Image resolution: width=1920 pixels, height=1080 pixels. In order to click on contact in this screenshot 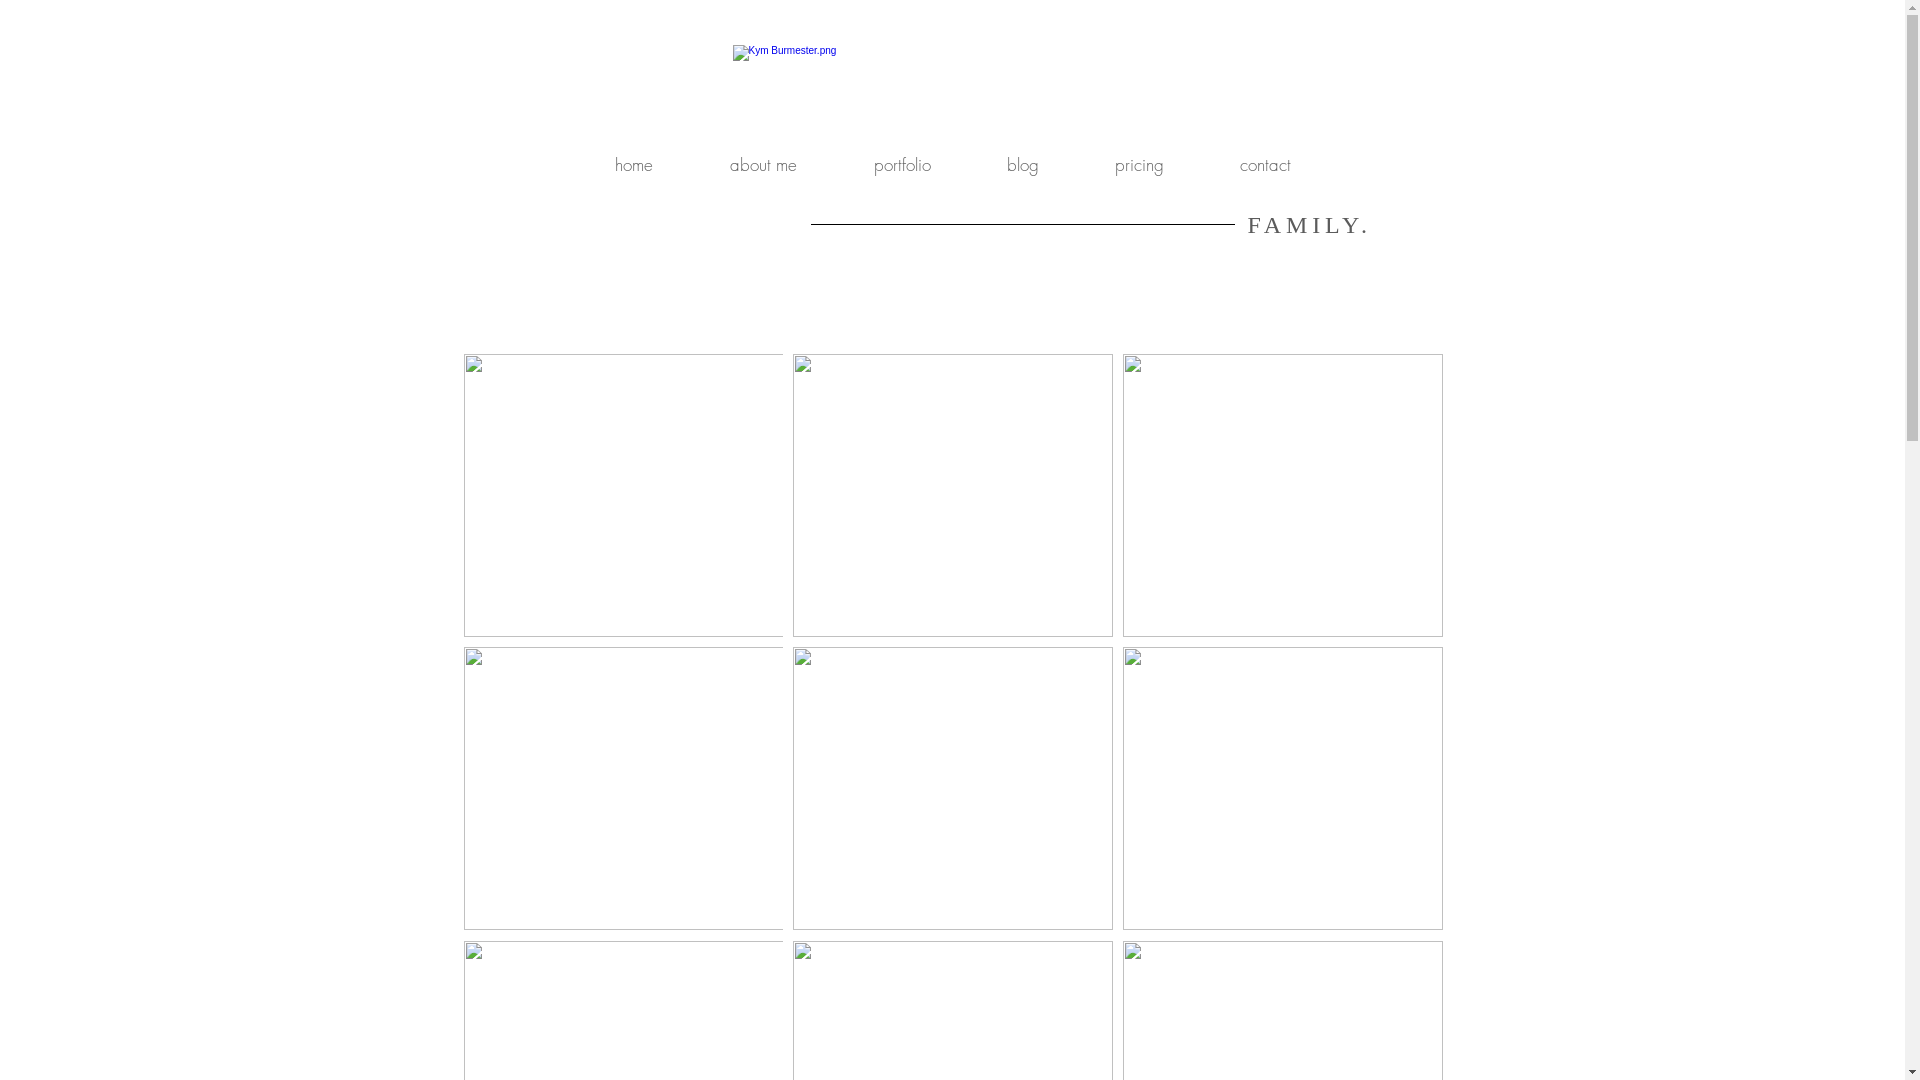, I will do `click(1265, 165)`.